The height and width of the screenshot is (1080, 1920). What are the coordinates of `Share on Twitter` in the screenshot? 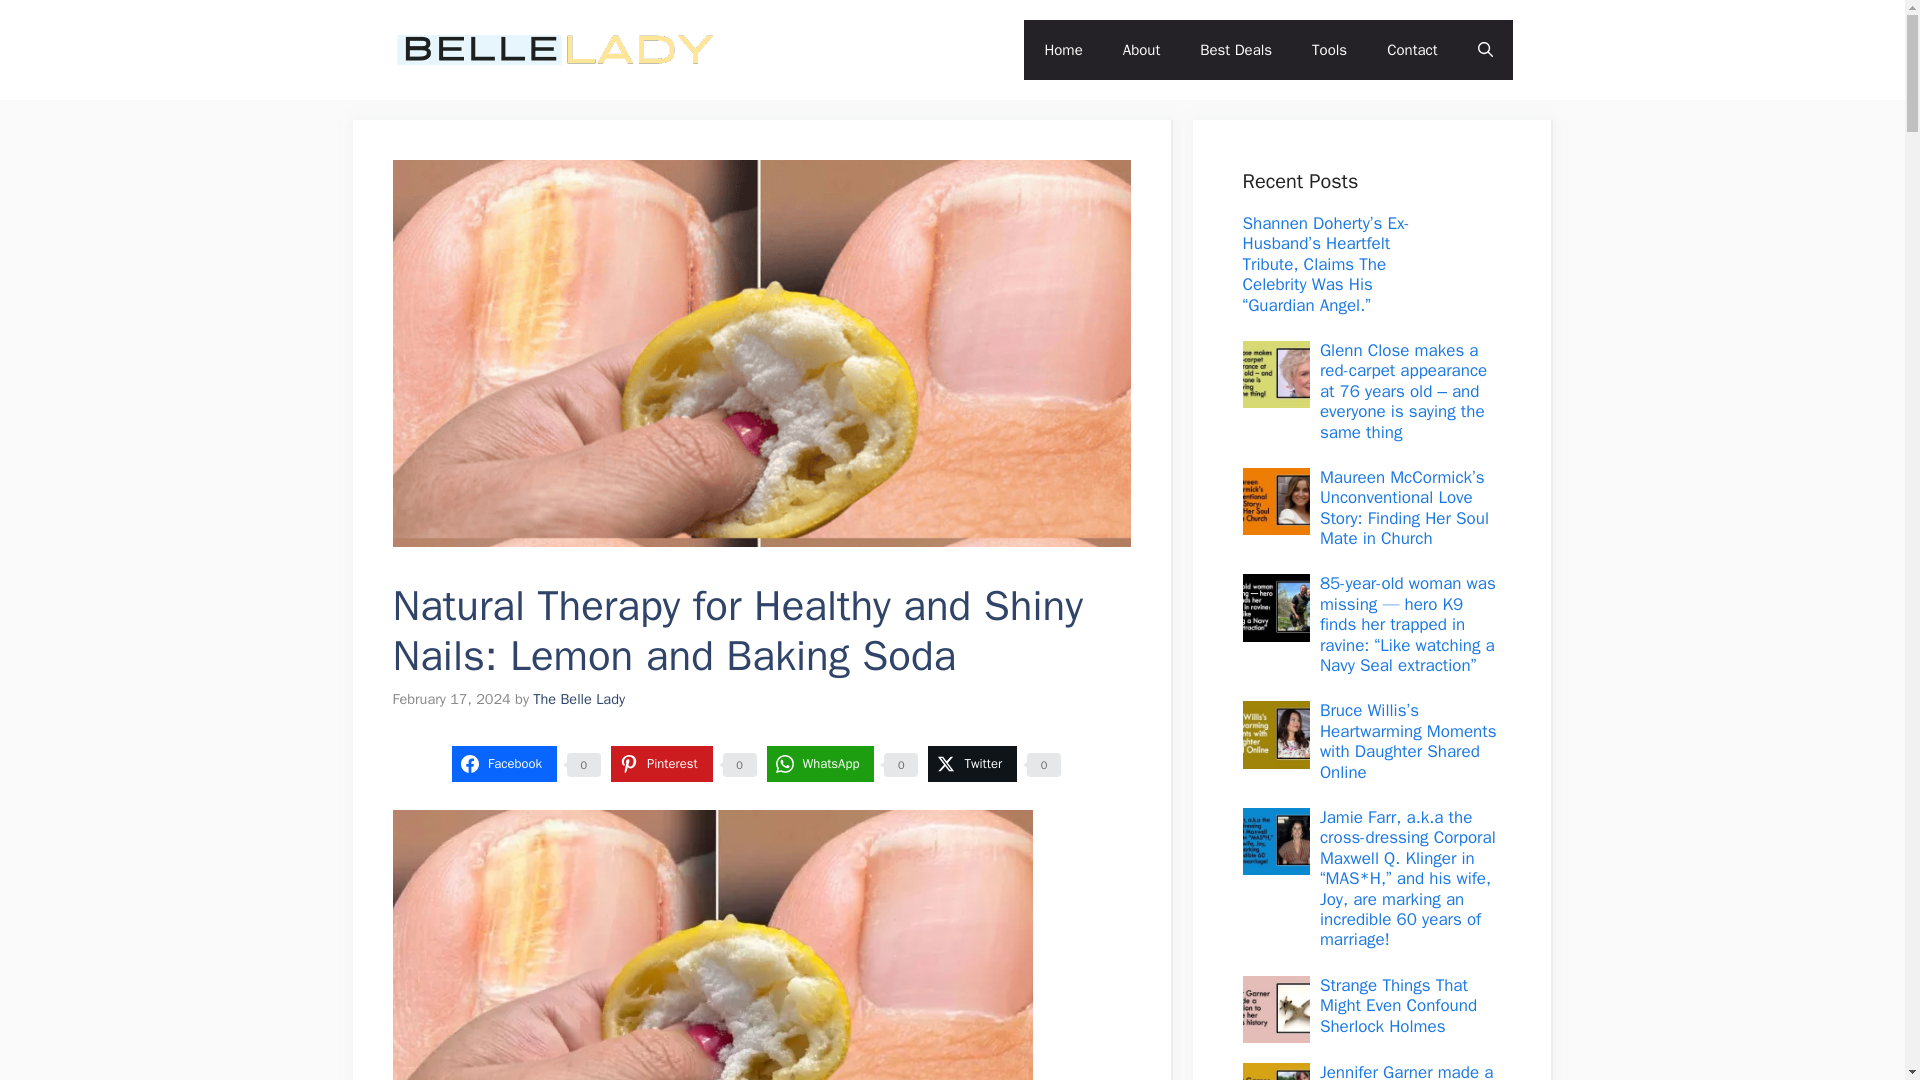 It's located at (972, 764).